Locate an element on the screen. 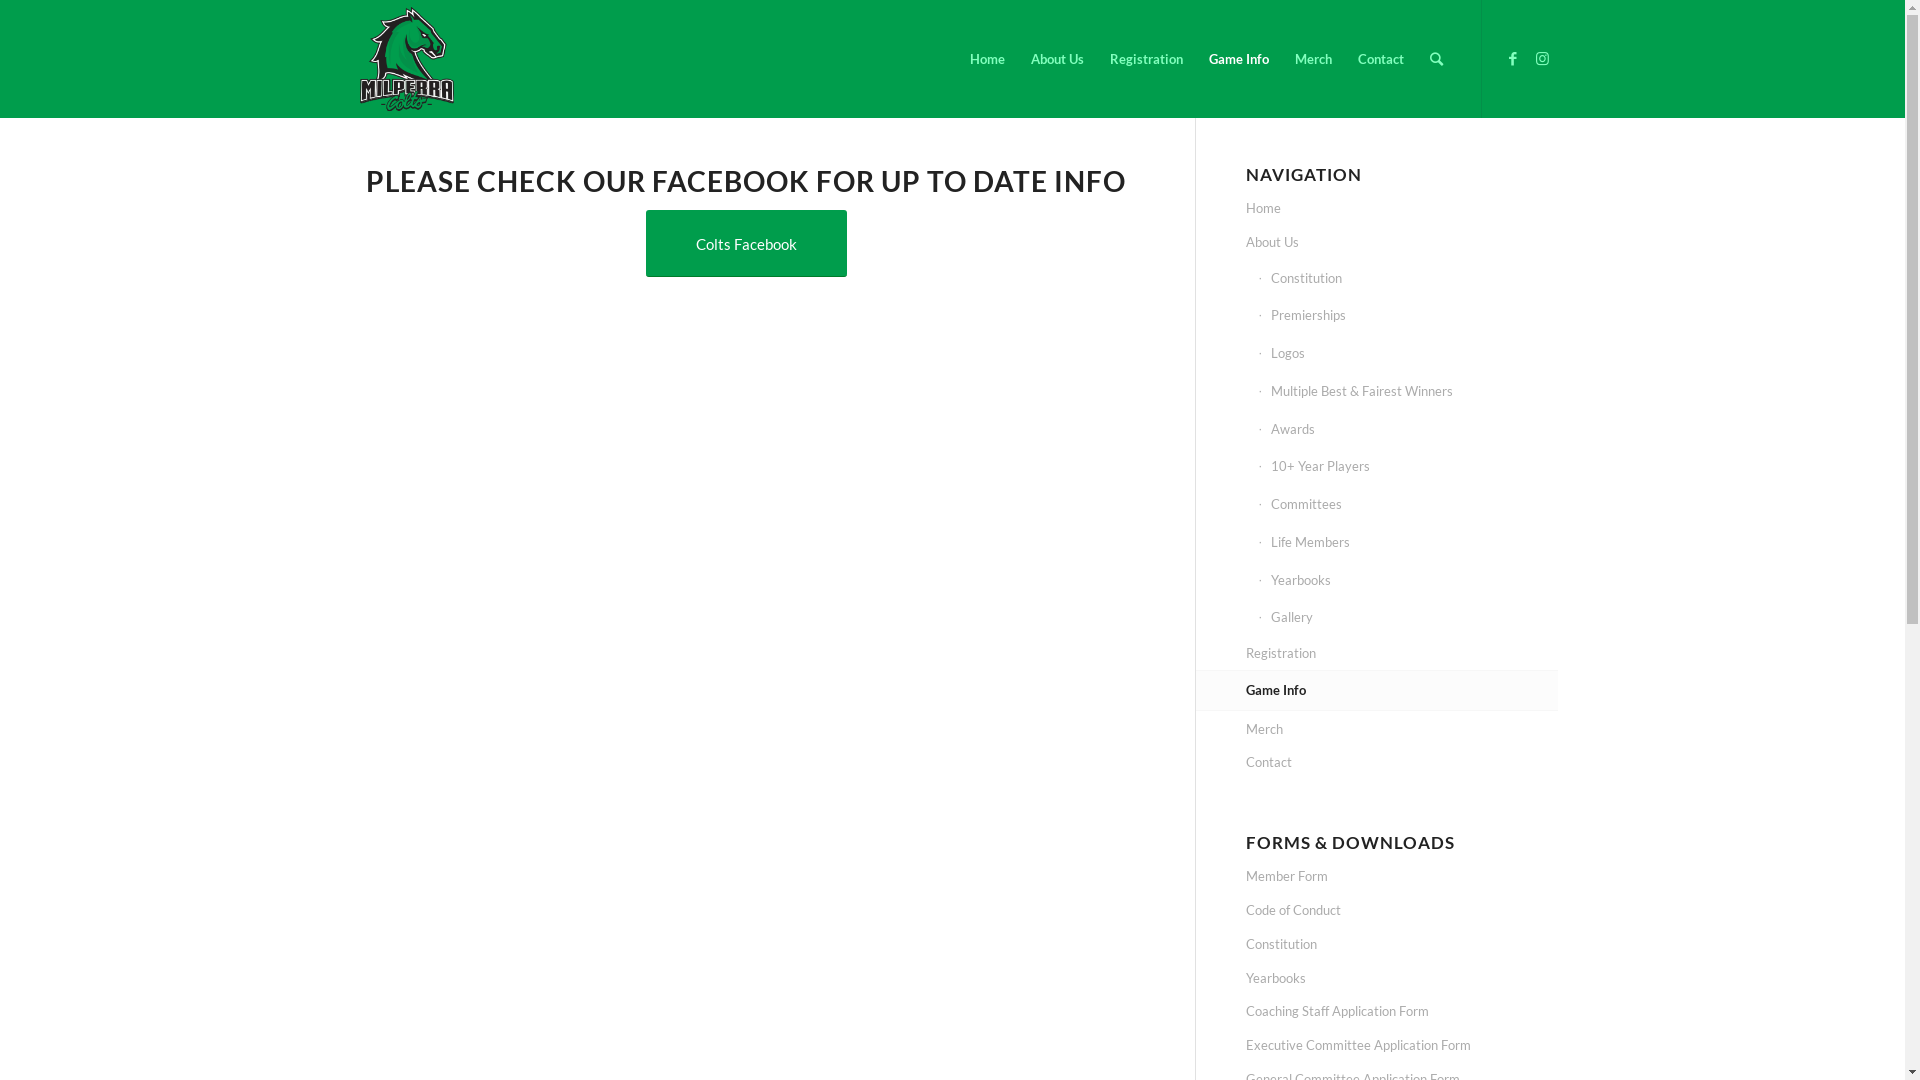 The height and width of the screenshot is (1080, 1920). Yearbooks is located at coordinates (1408, 581).